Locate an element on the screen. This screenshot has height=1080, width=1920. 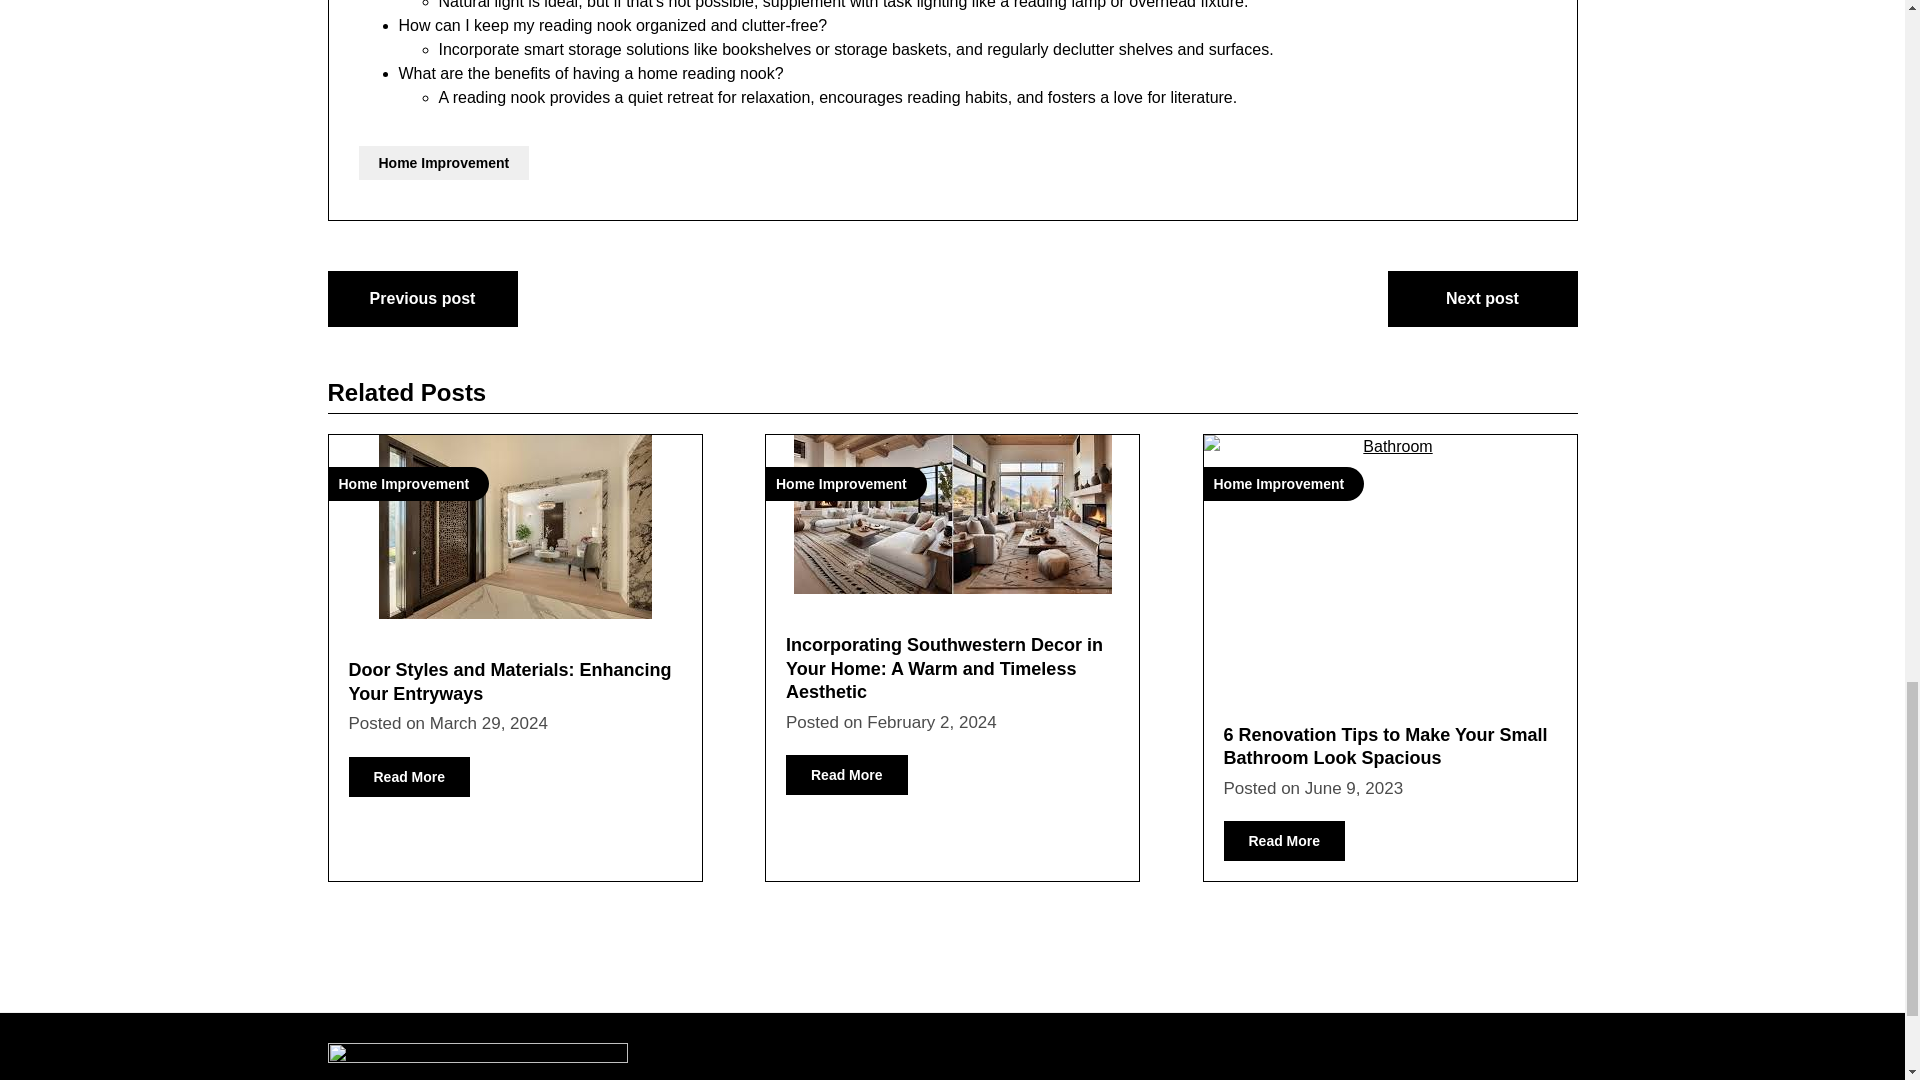
Next post is located at coordinates (1483, 299).